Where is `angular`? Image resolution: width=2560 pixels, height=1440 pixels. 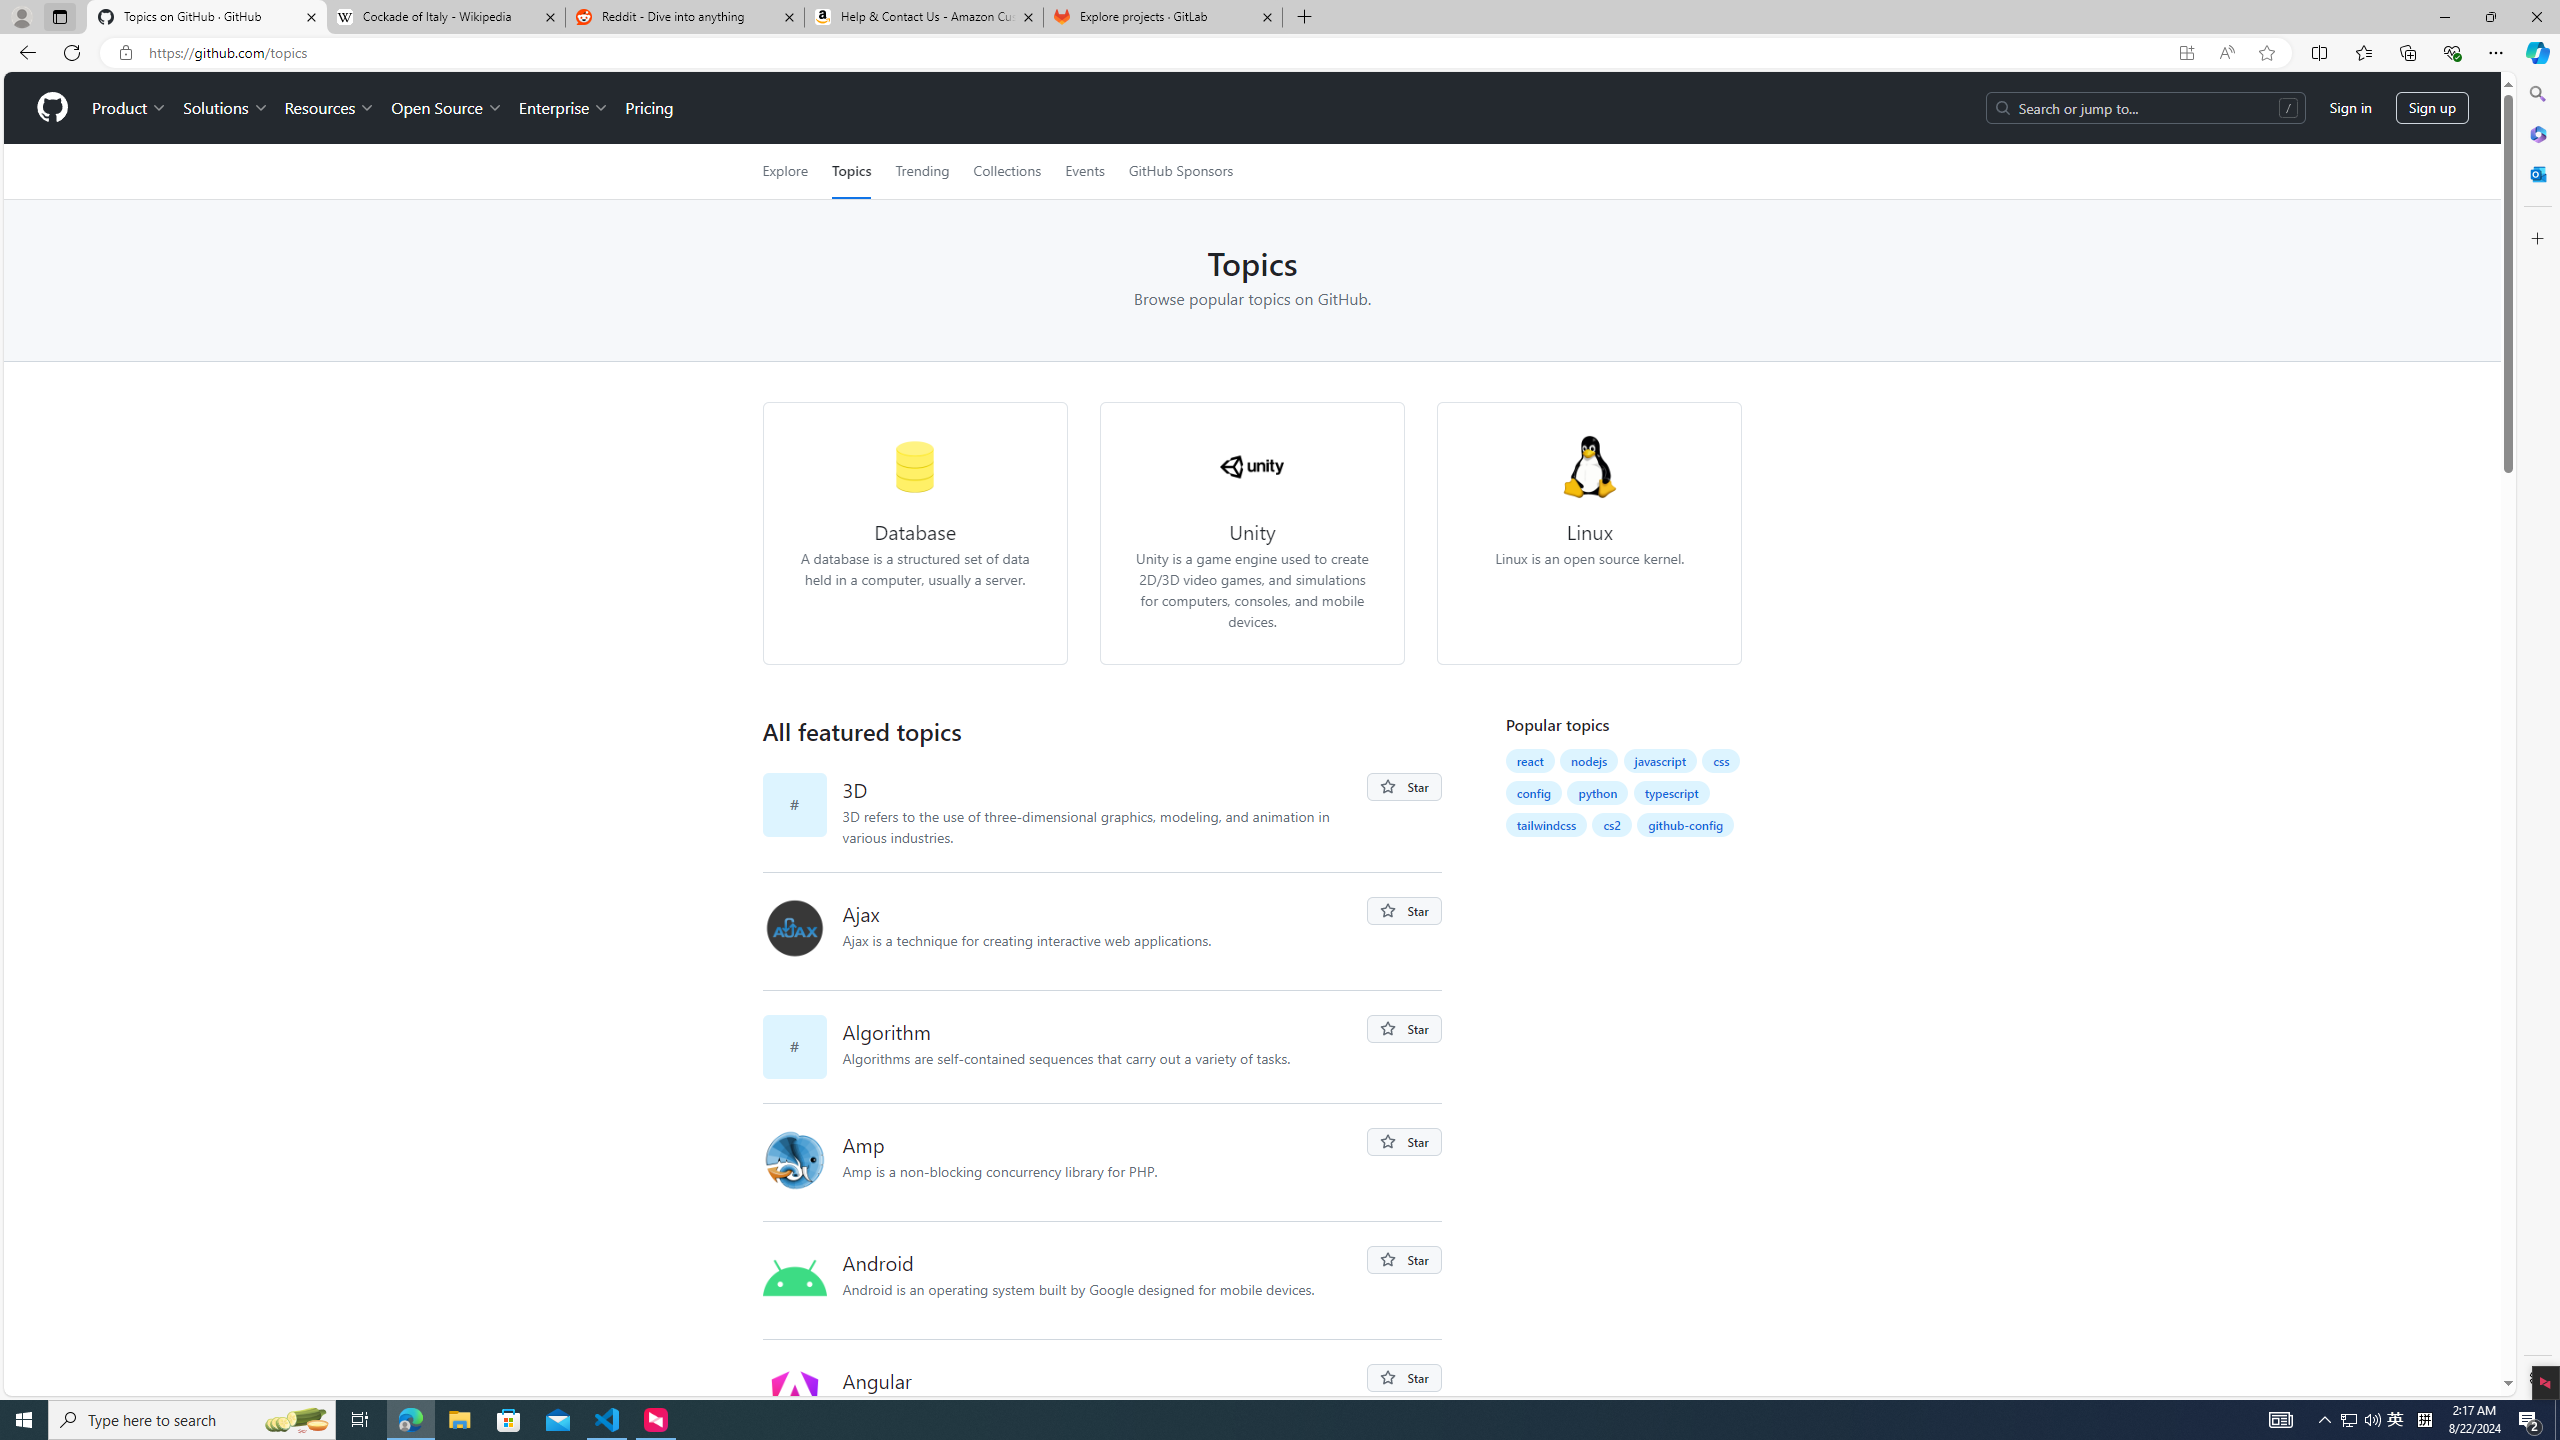
angular is located at coordinates (794, 1396).